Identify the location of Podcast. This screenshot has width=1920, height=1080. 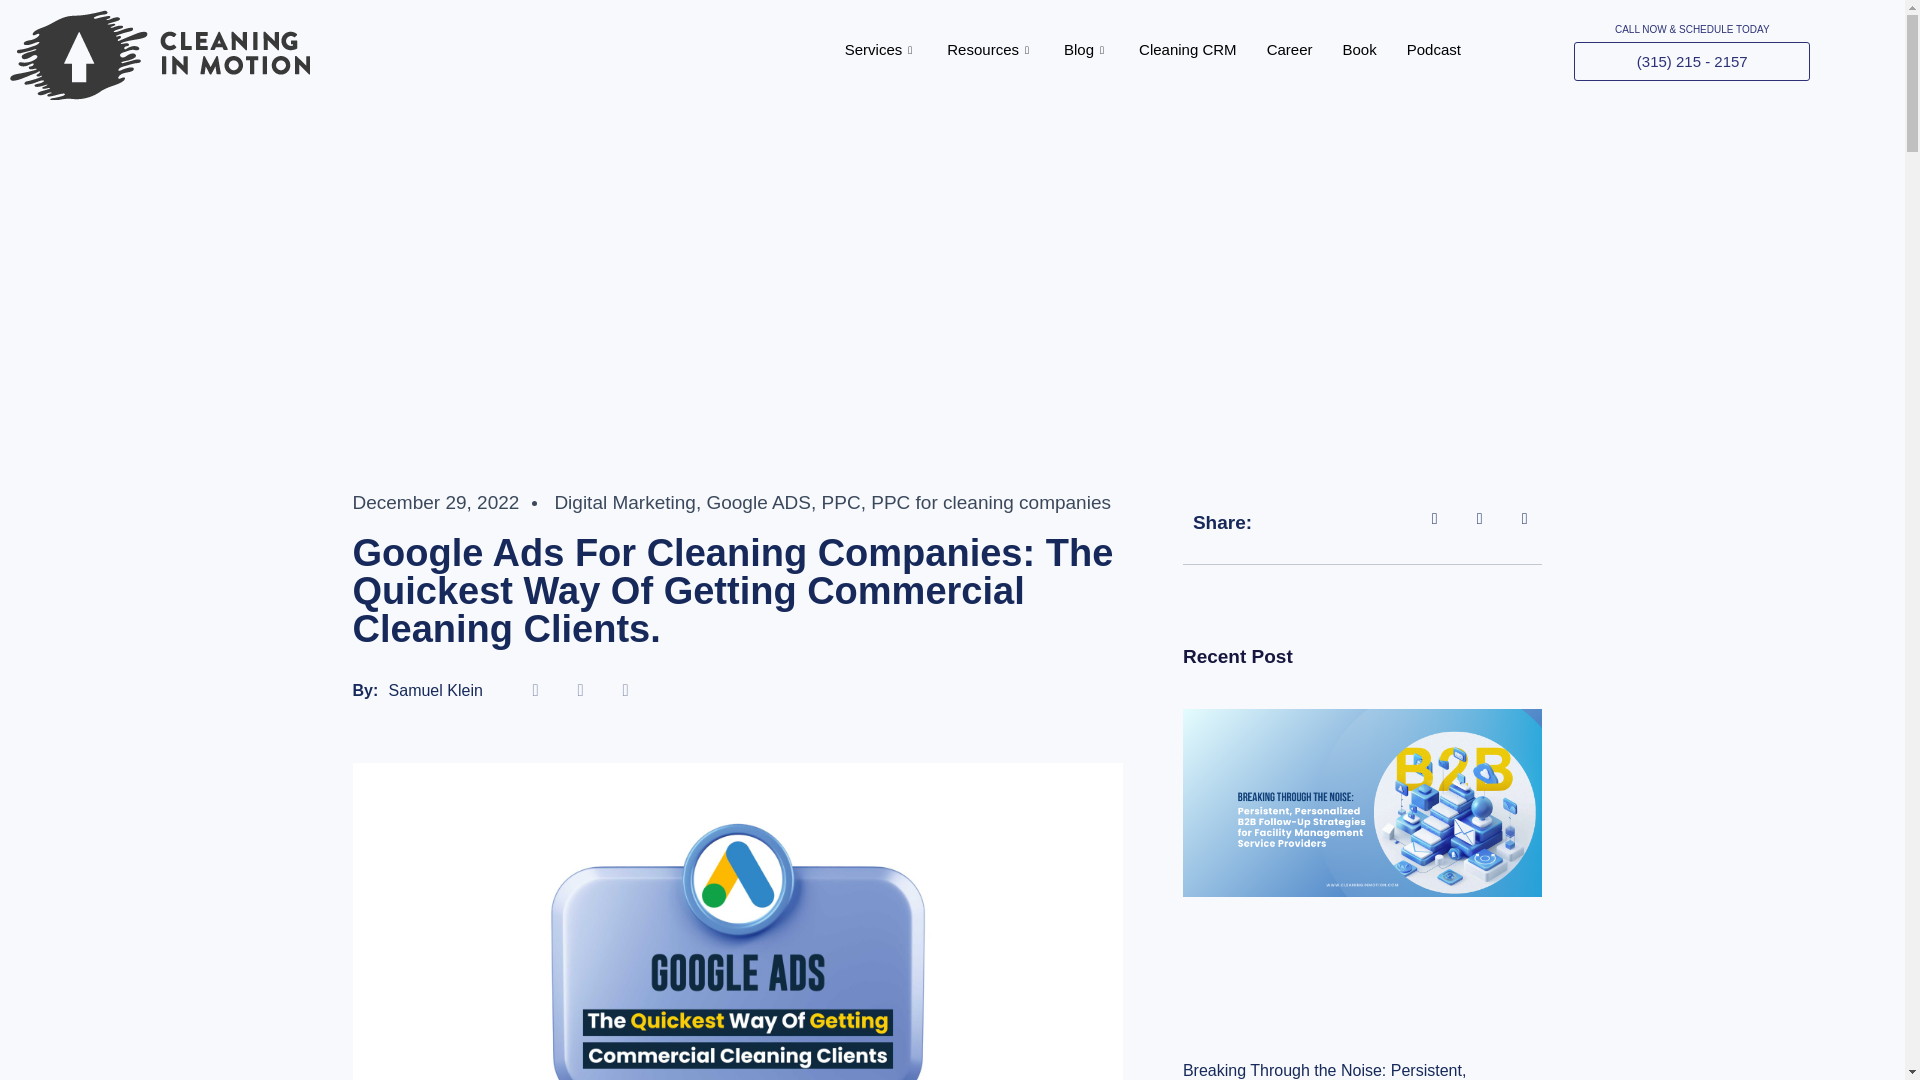
(1434, 49).